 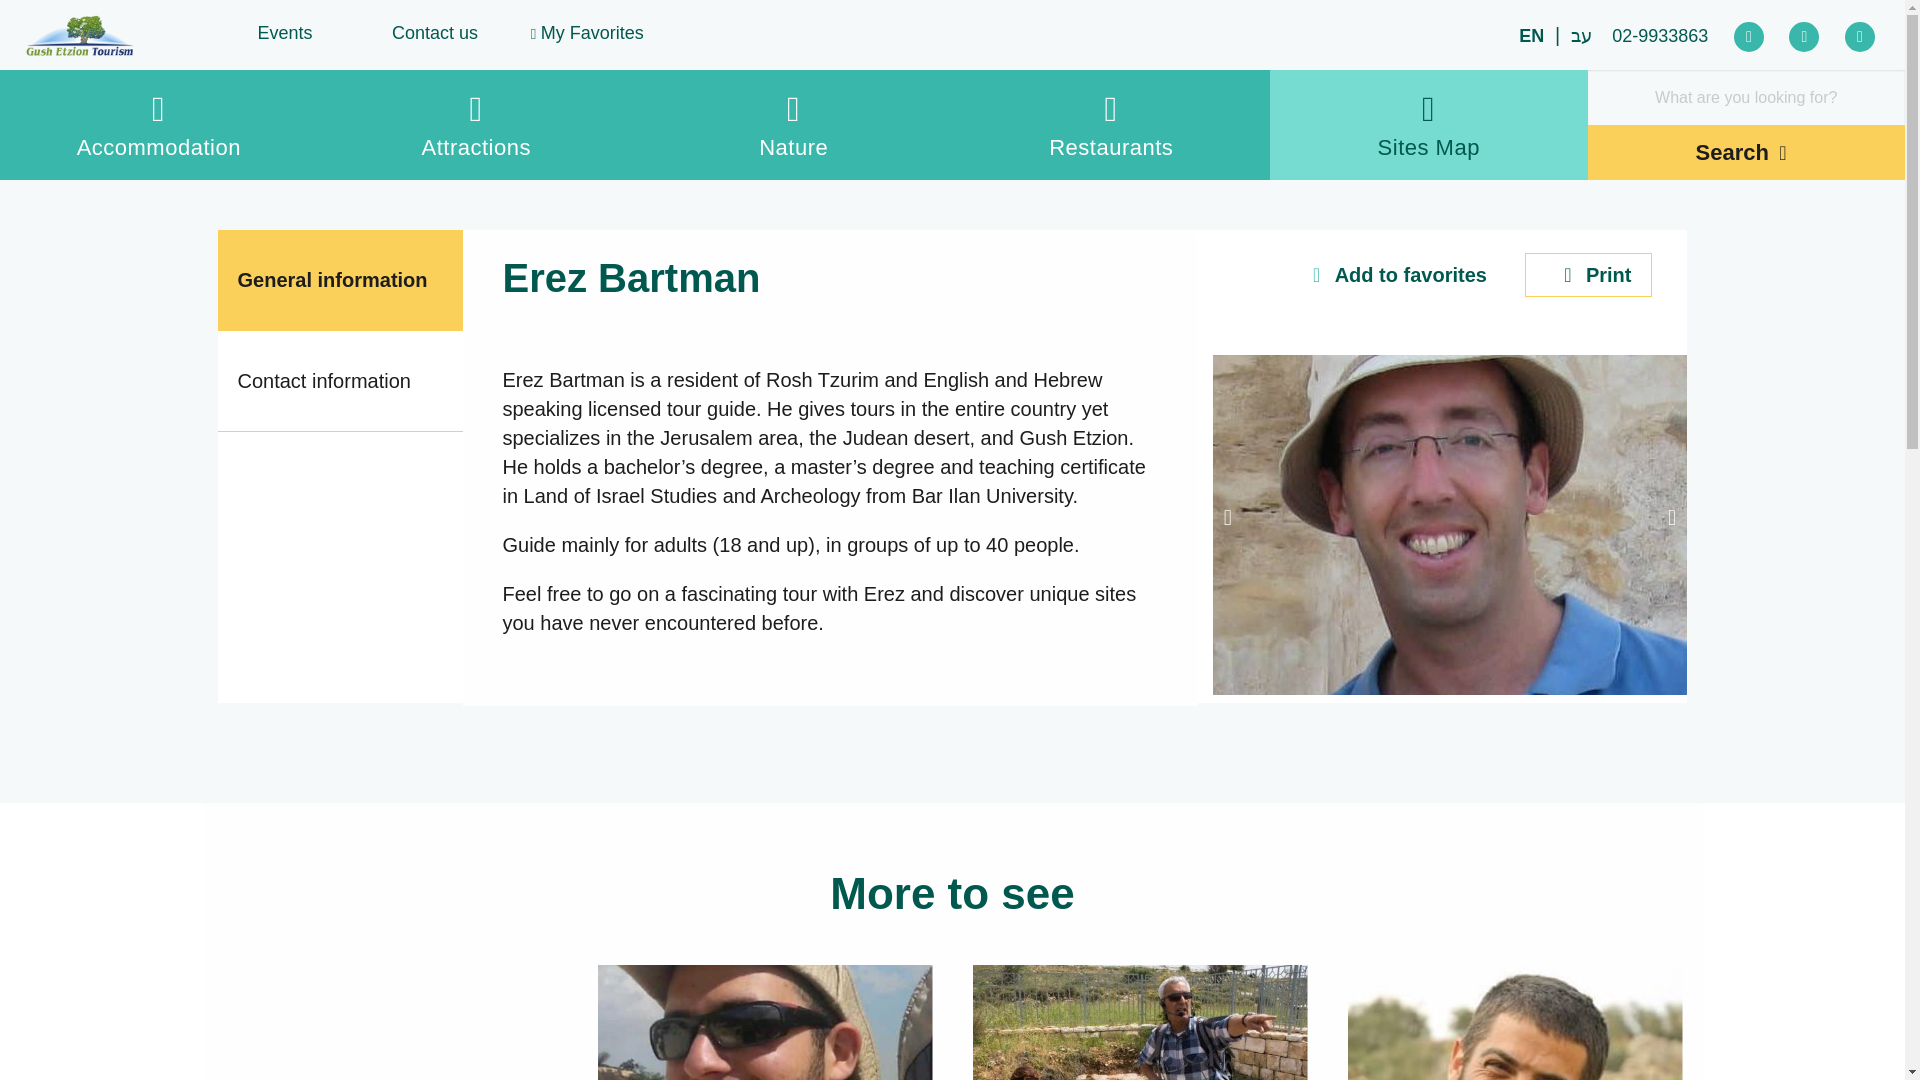 What do you see at coordinates (435, 38) in the screenshot?
I see `Contact us` at bounding box center [435, 38].